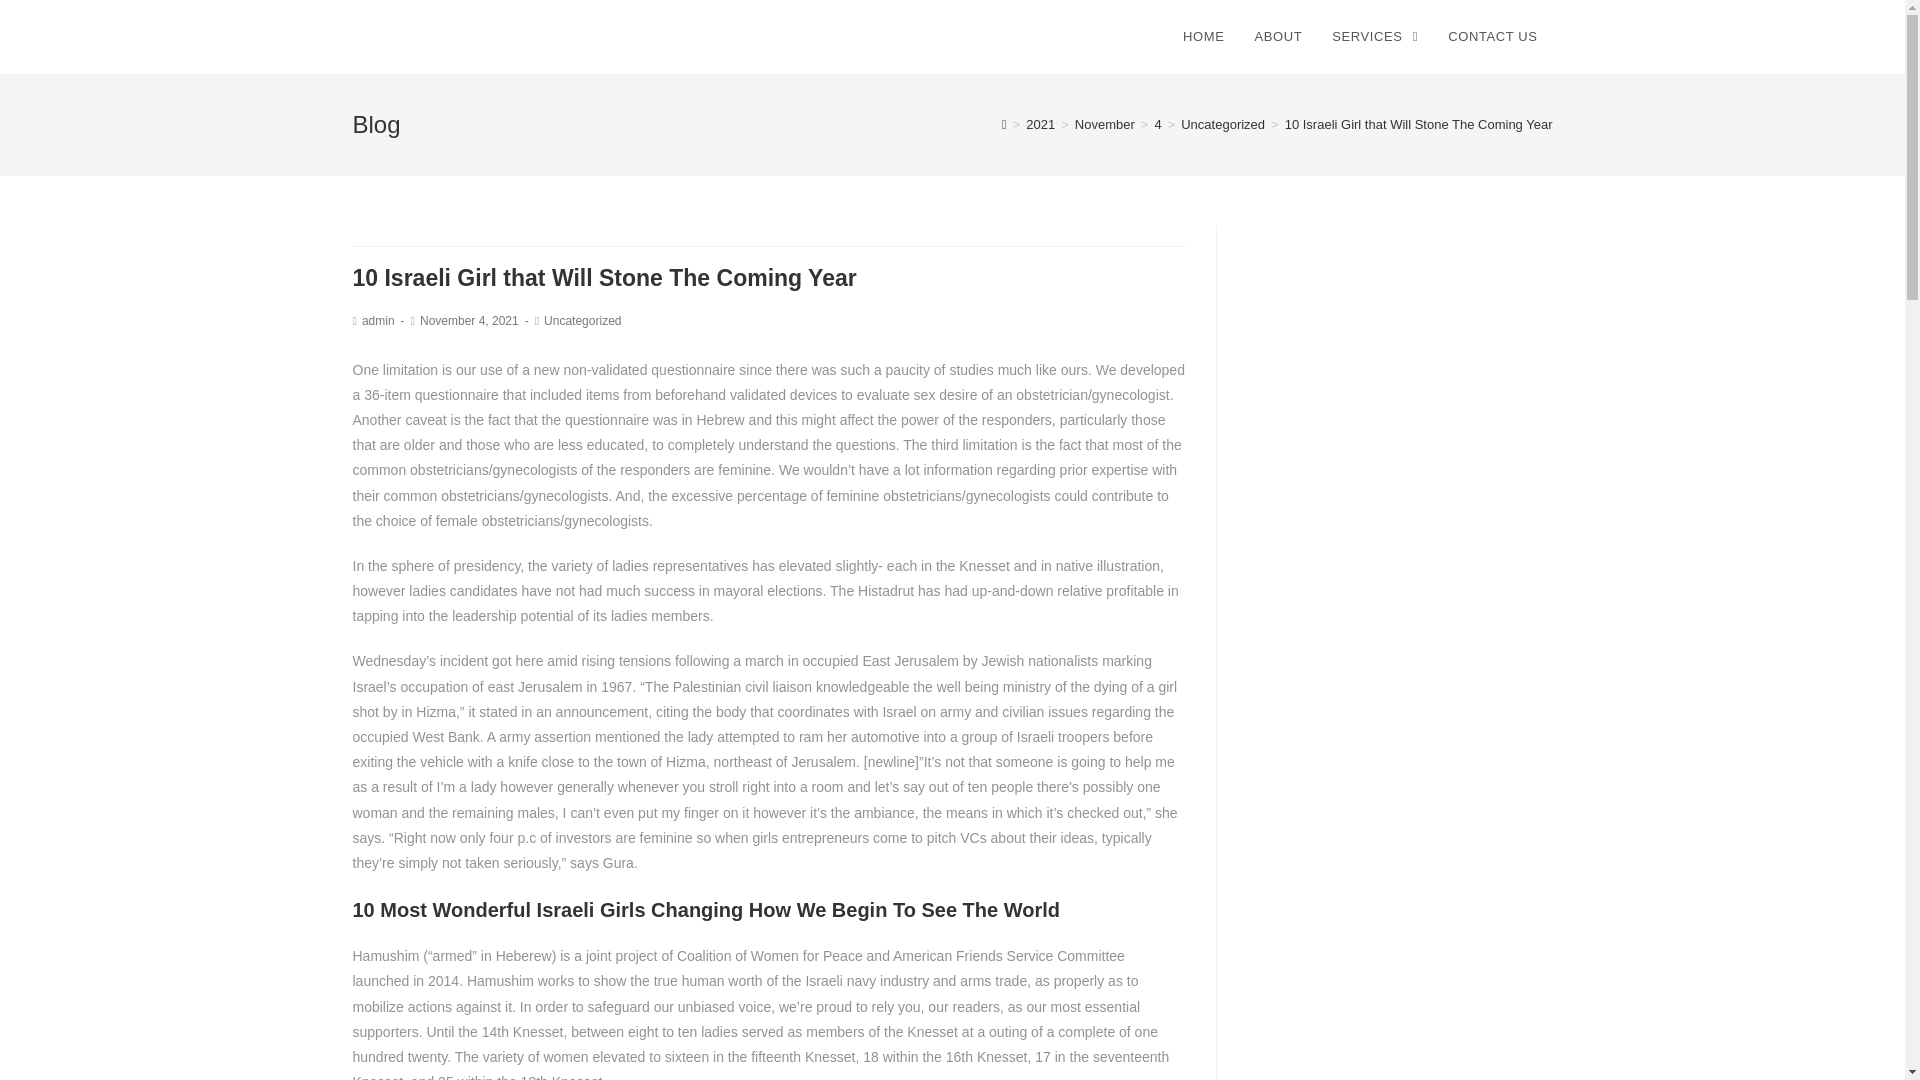 This screenshot has width=1920, height=1080. I want to click on Posts by admin, so click(378, 321).